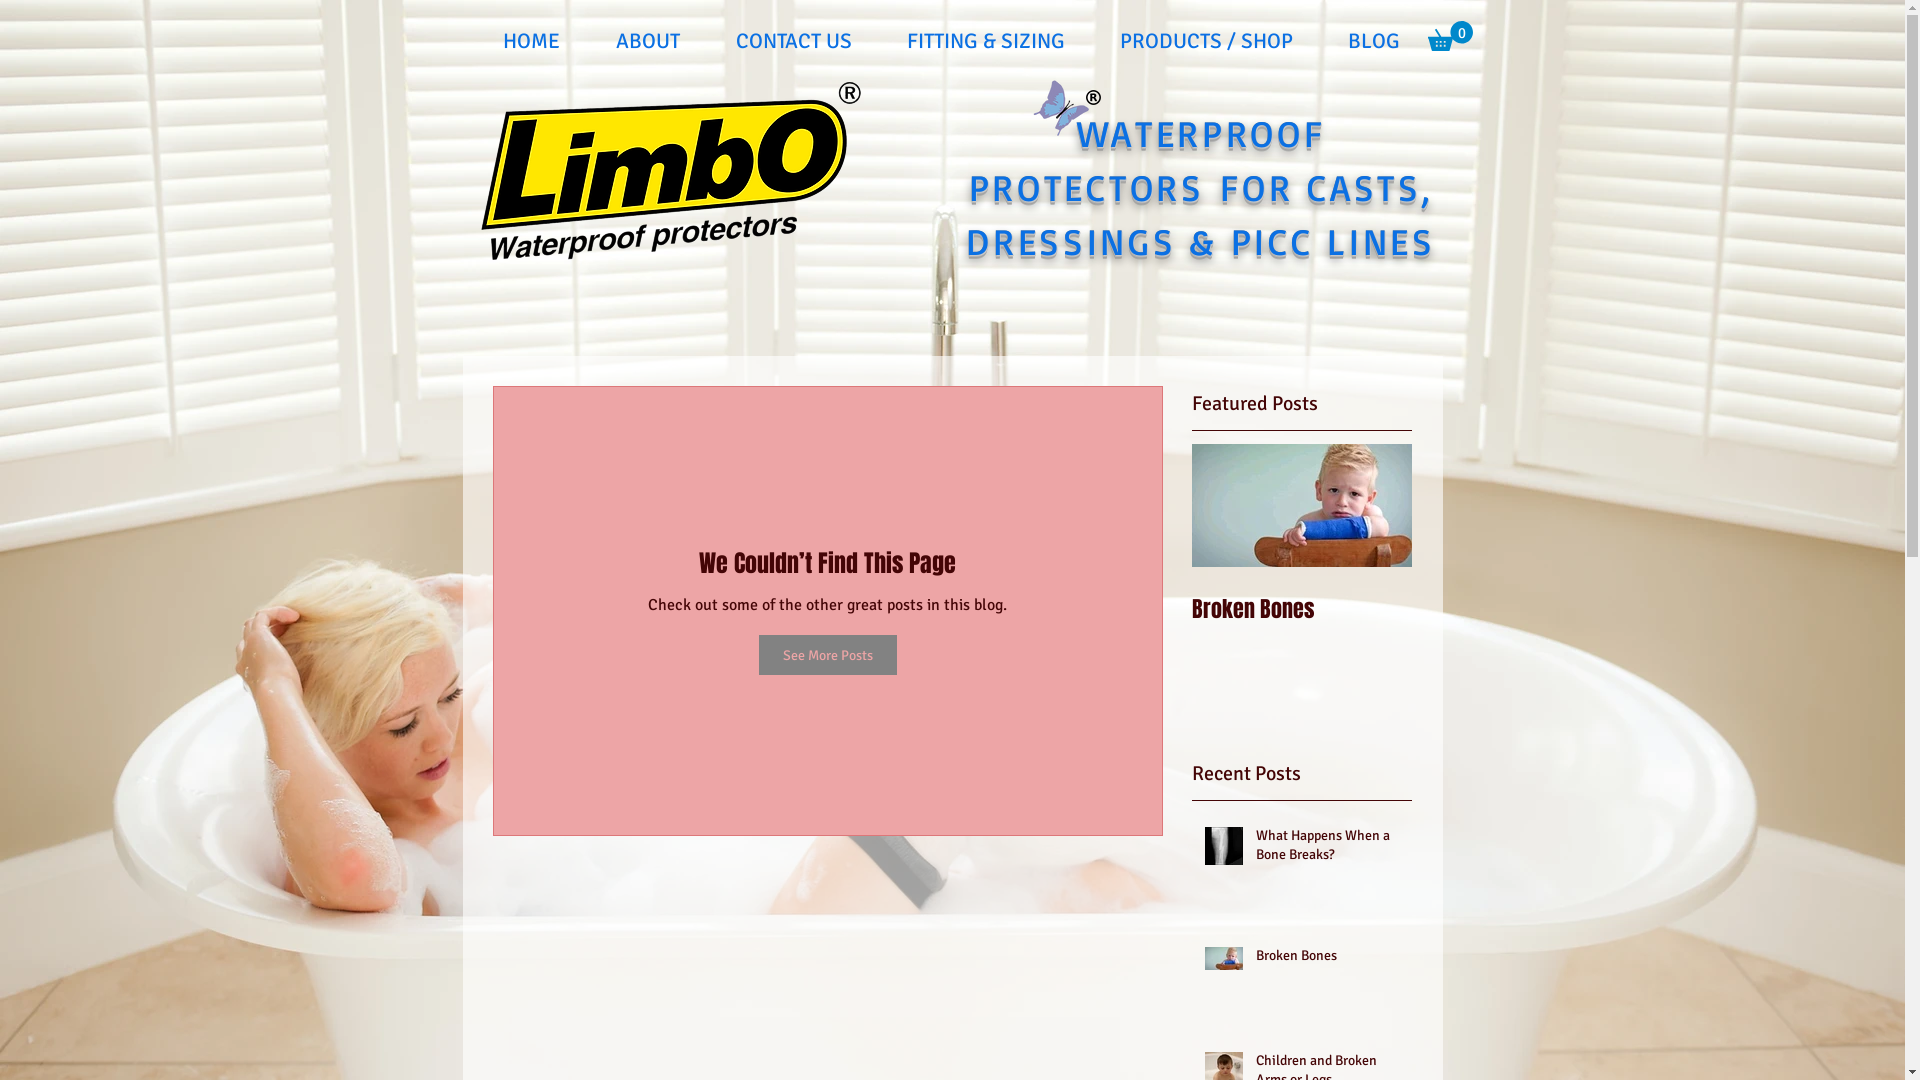 Image resolution: width=1920 pixels, height=1080 pixels. What do you see at coordinates (1328, 960) in the screenshot?
I see `Broken Bones` at bounding box center [1328, 960].